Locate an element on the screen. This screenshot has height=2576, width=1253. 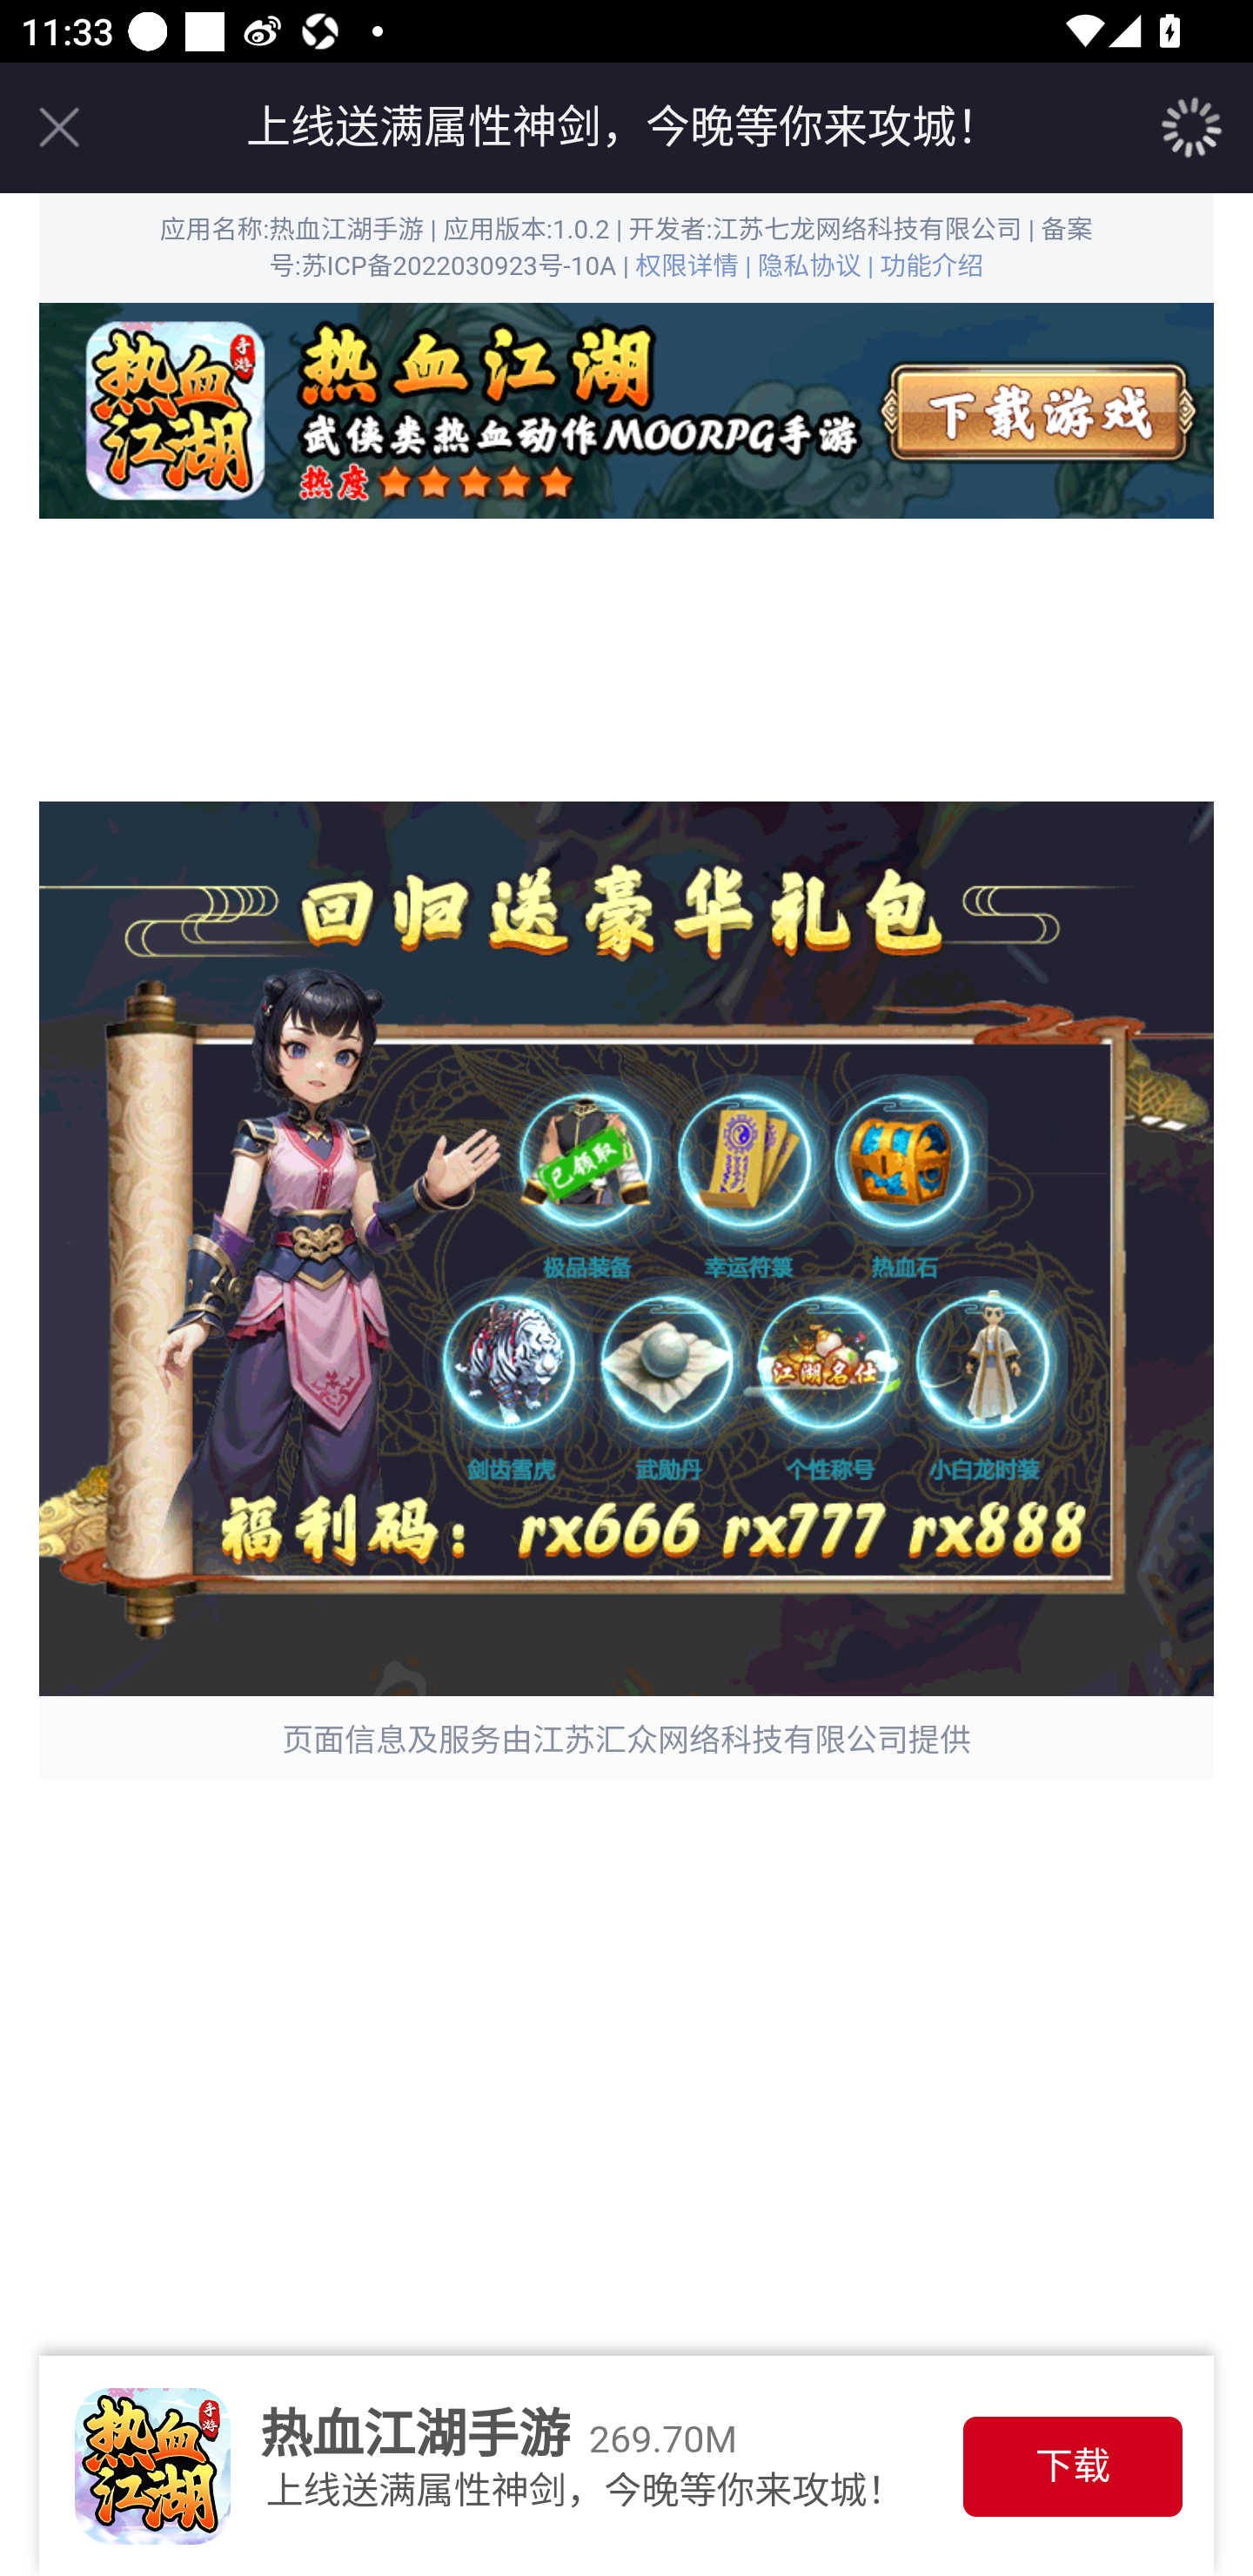
下载 is located at coordinates (1073, 2466).